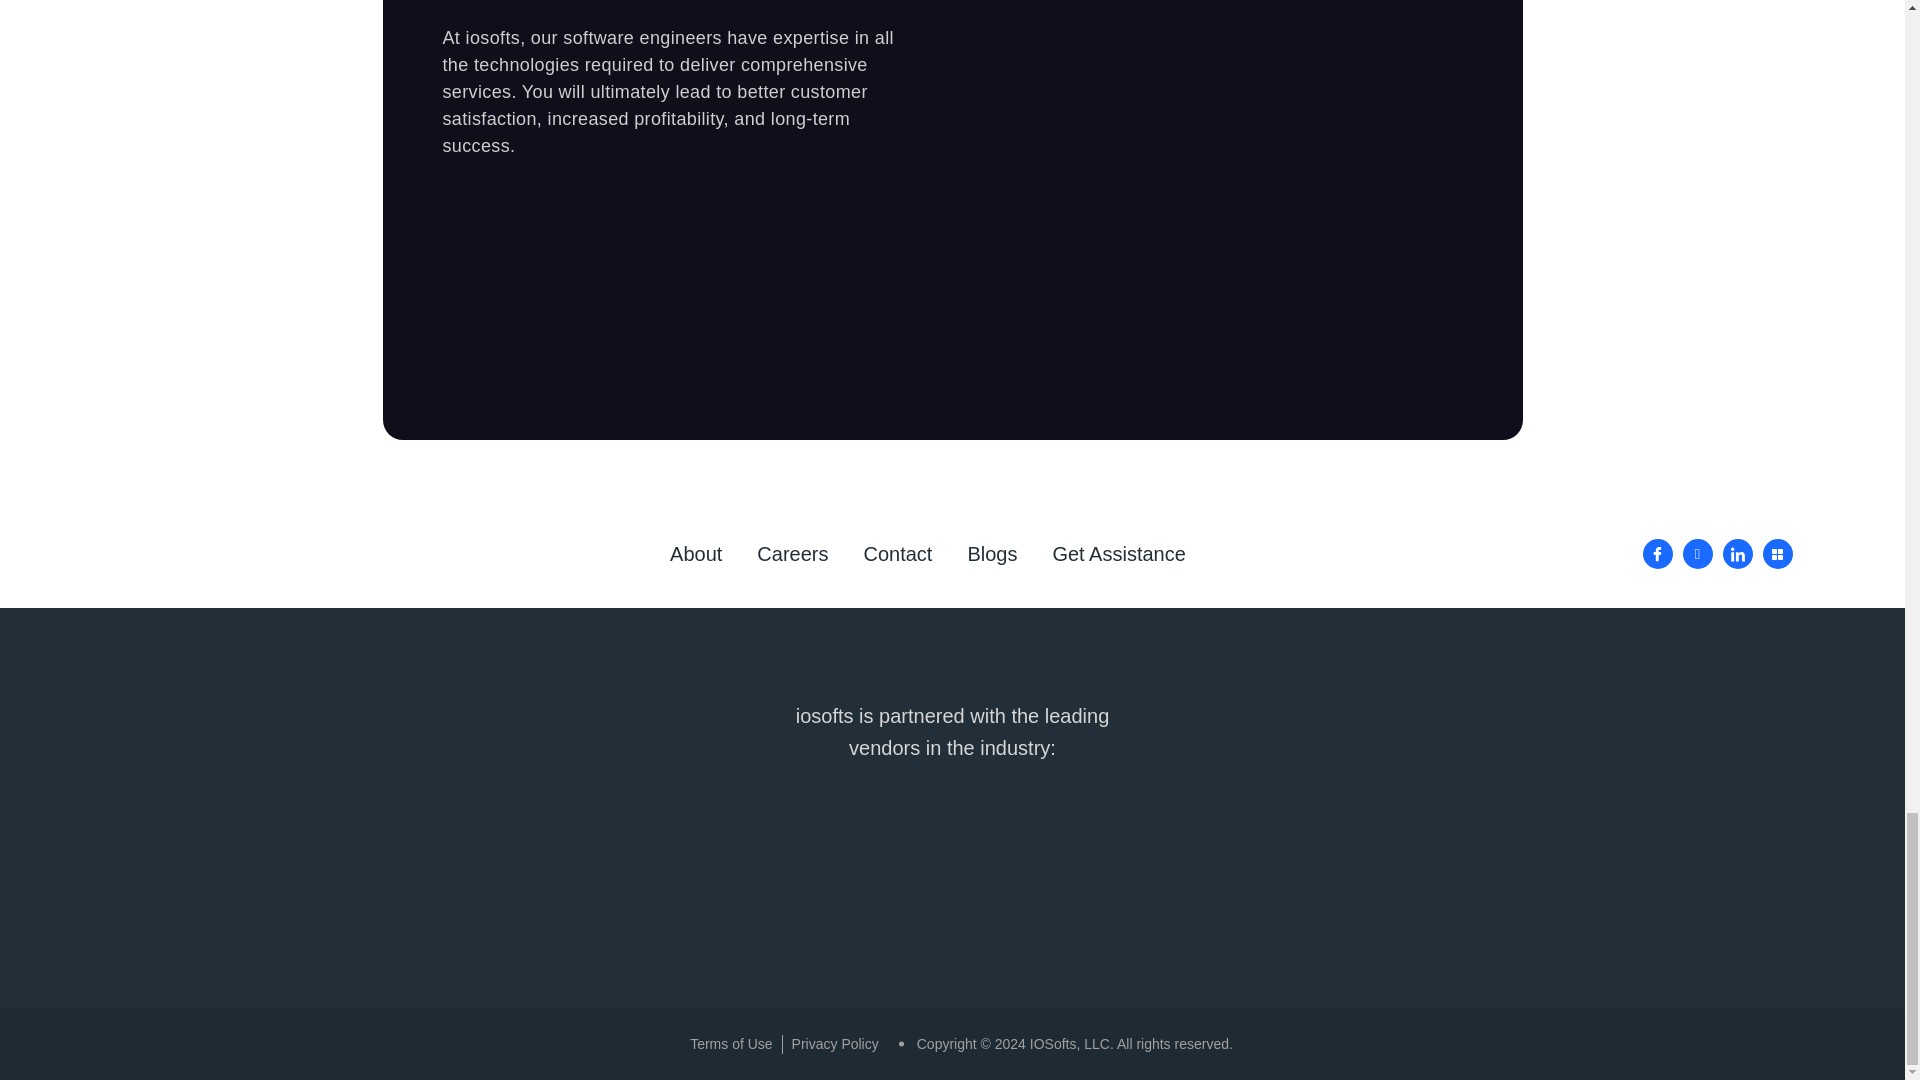 The width and height of the screenshot is (1920, 1080). Describe the element at coordinates (696, 554) in the screenshot. I see `About` at that location.